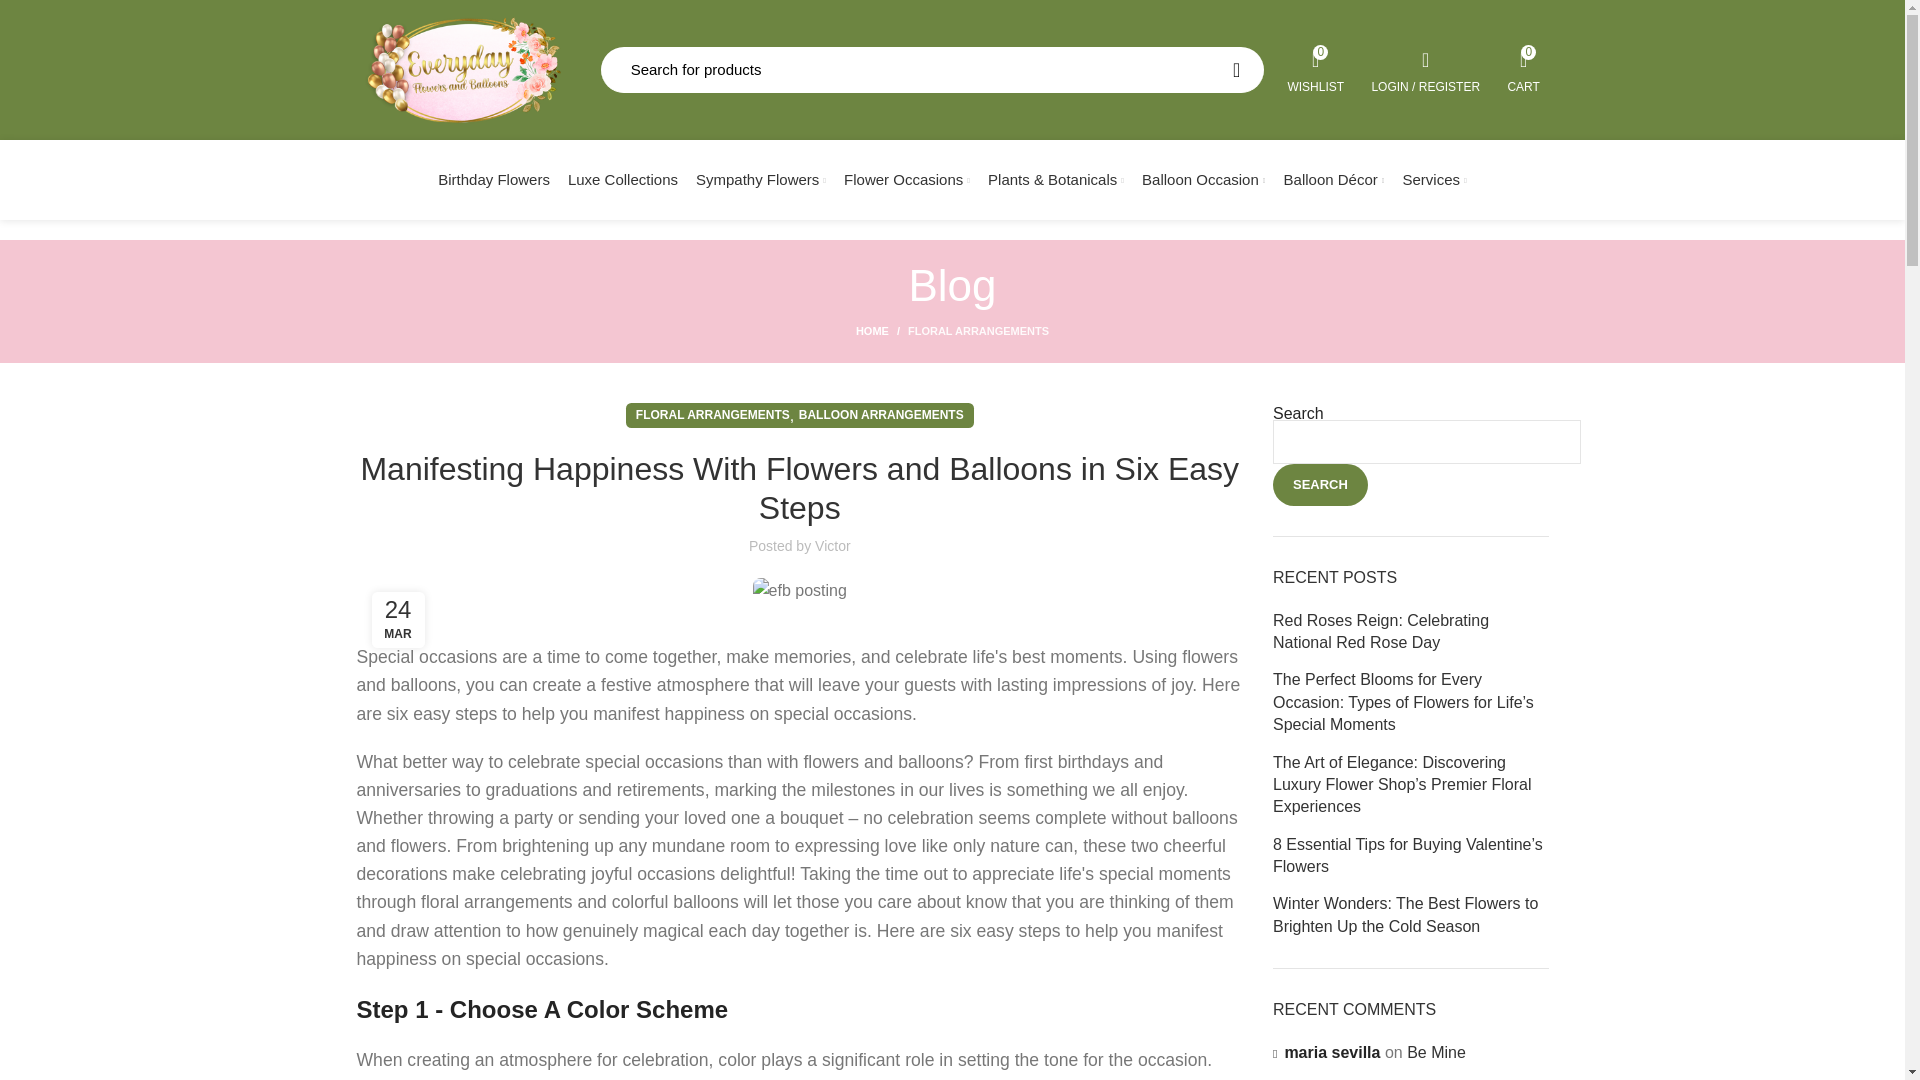  I want to click on Birthday Flowers, so click(493, 179).